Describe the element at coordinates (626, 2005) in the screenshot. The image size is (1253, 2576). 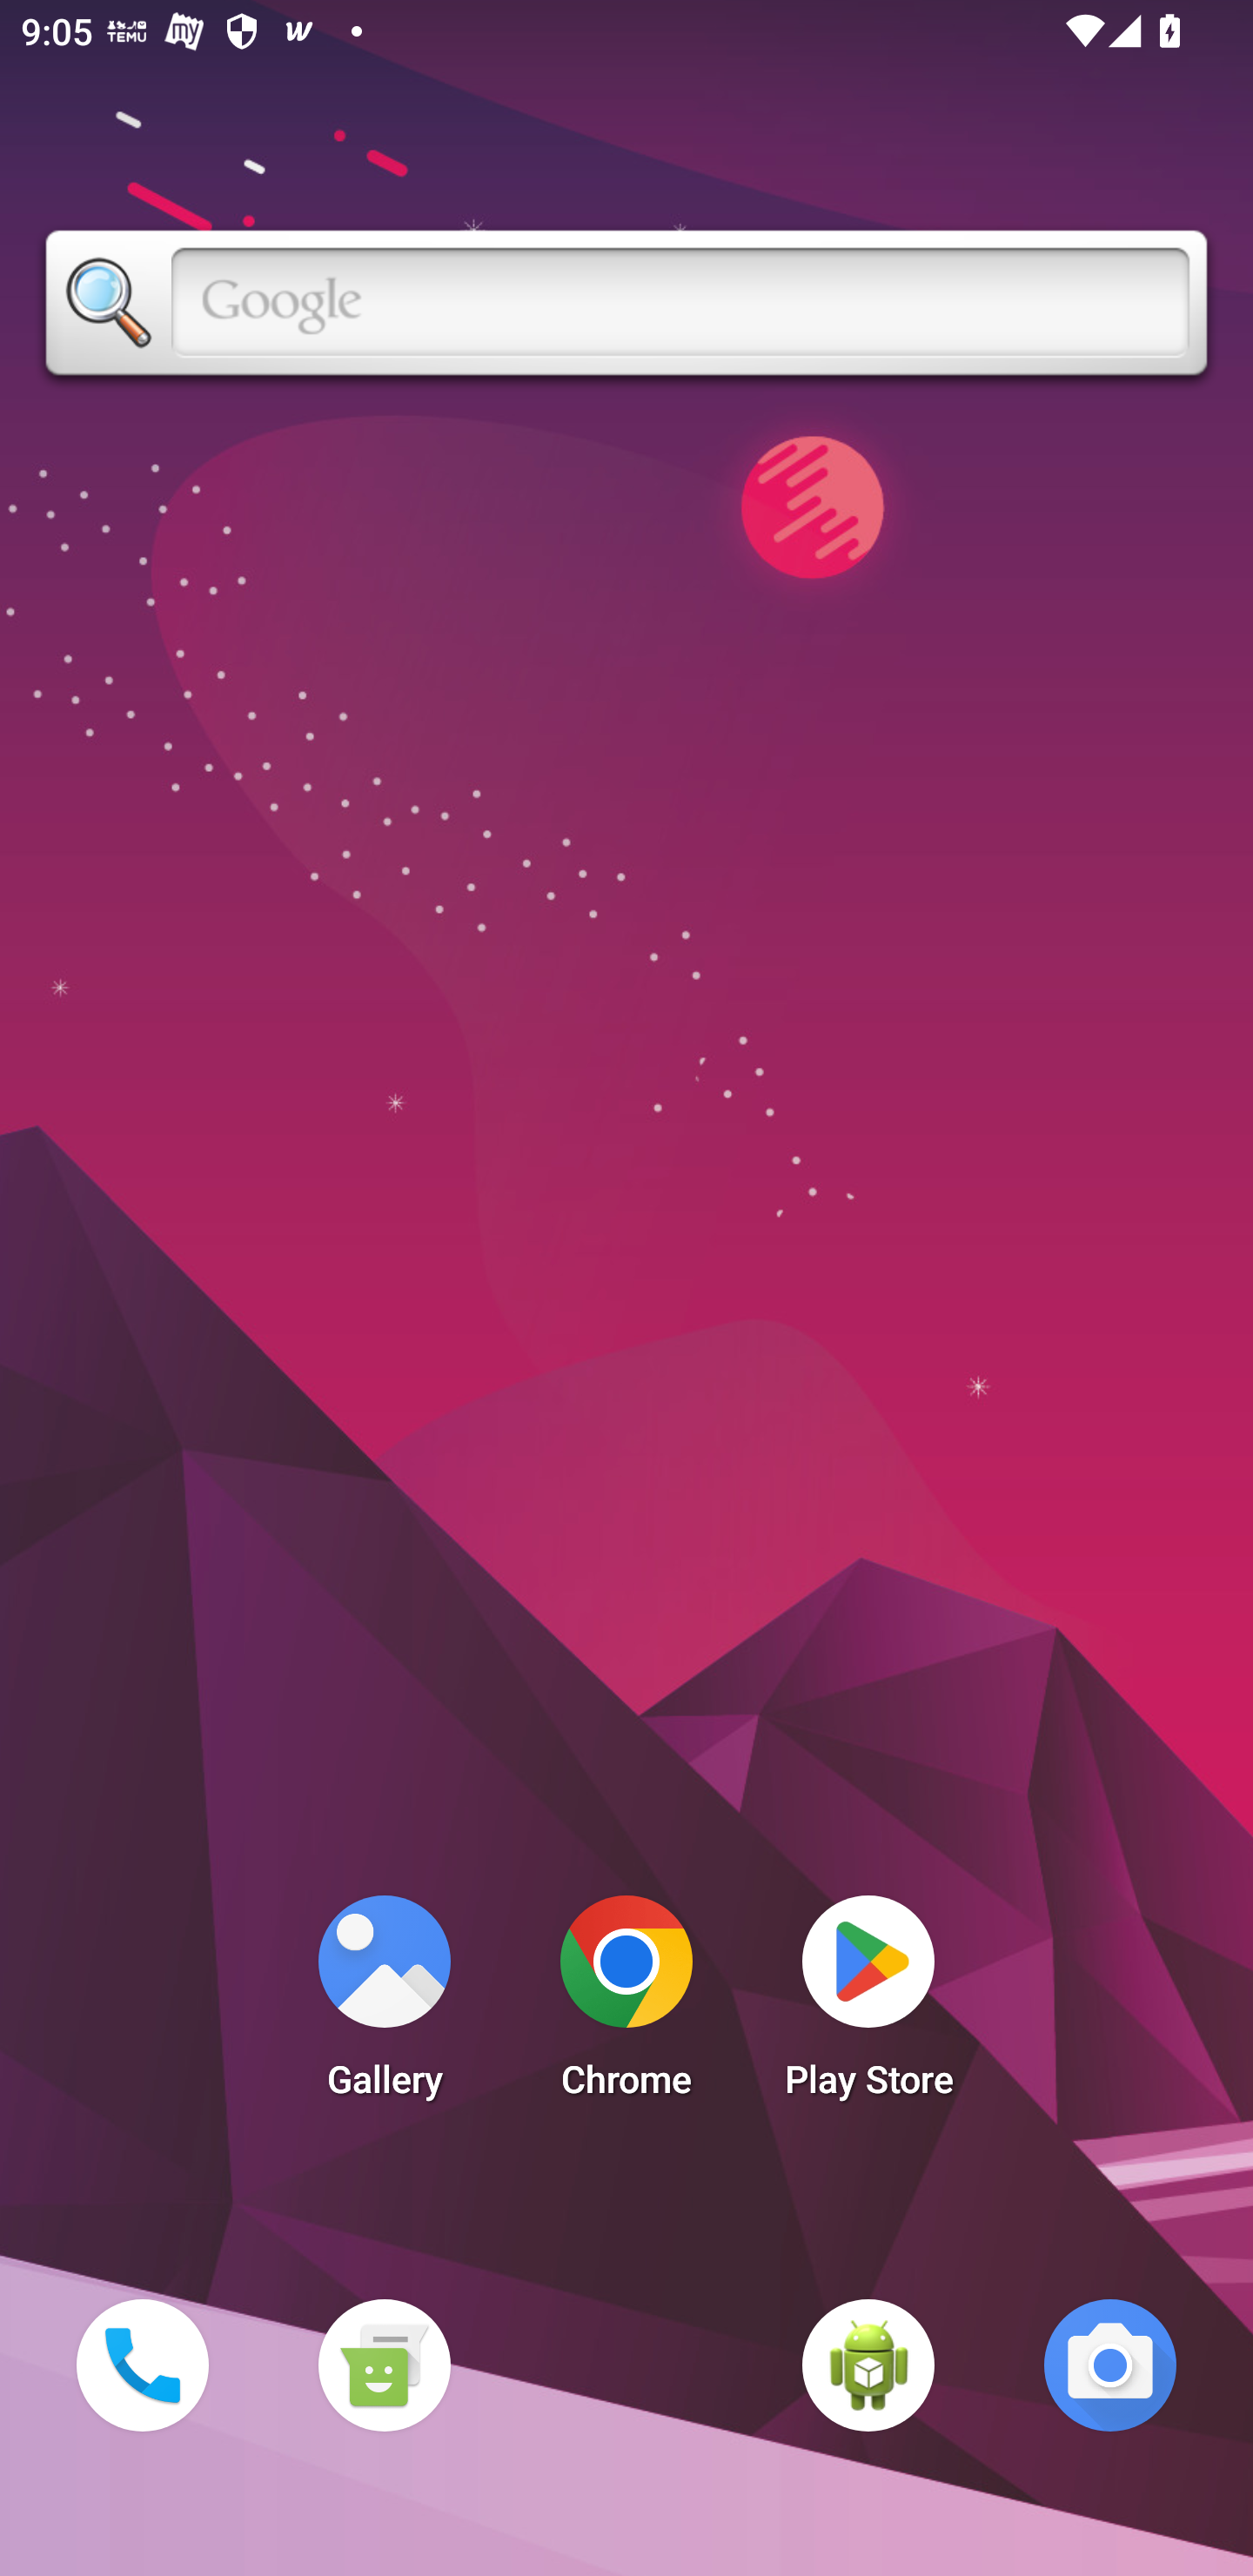
I see `Chrome` at that location.